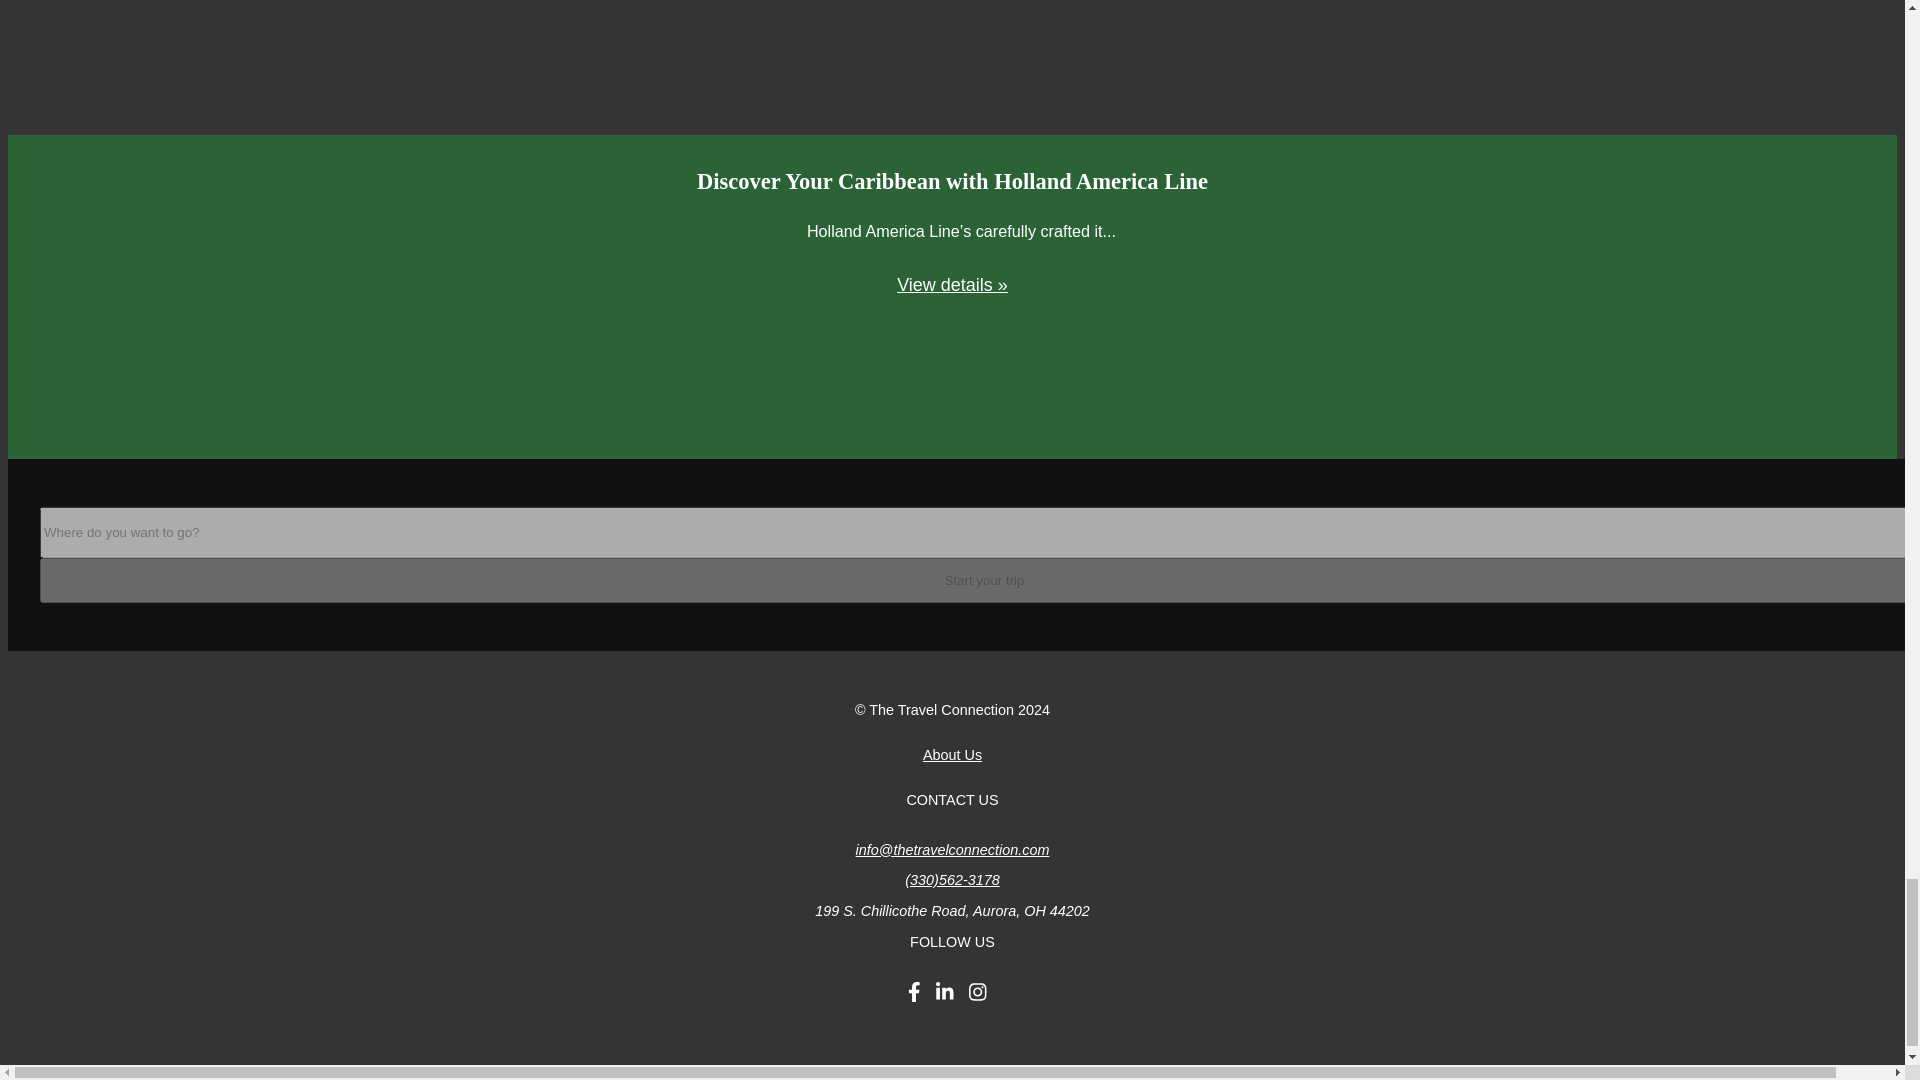  What do you see at coordinates (980, 580) in the screenshot?
I see `Start your trip` at bounding box center [980, 580].